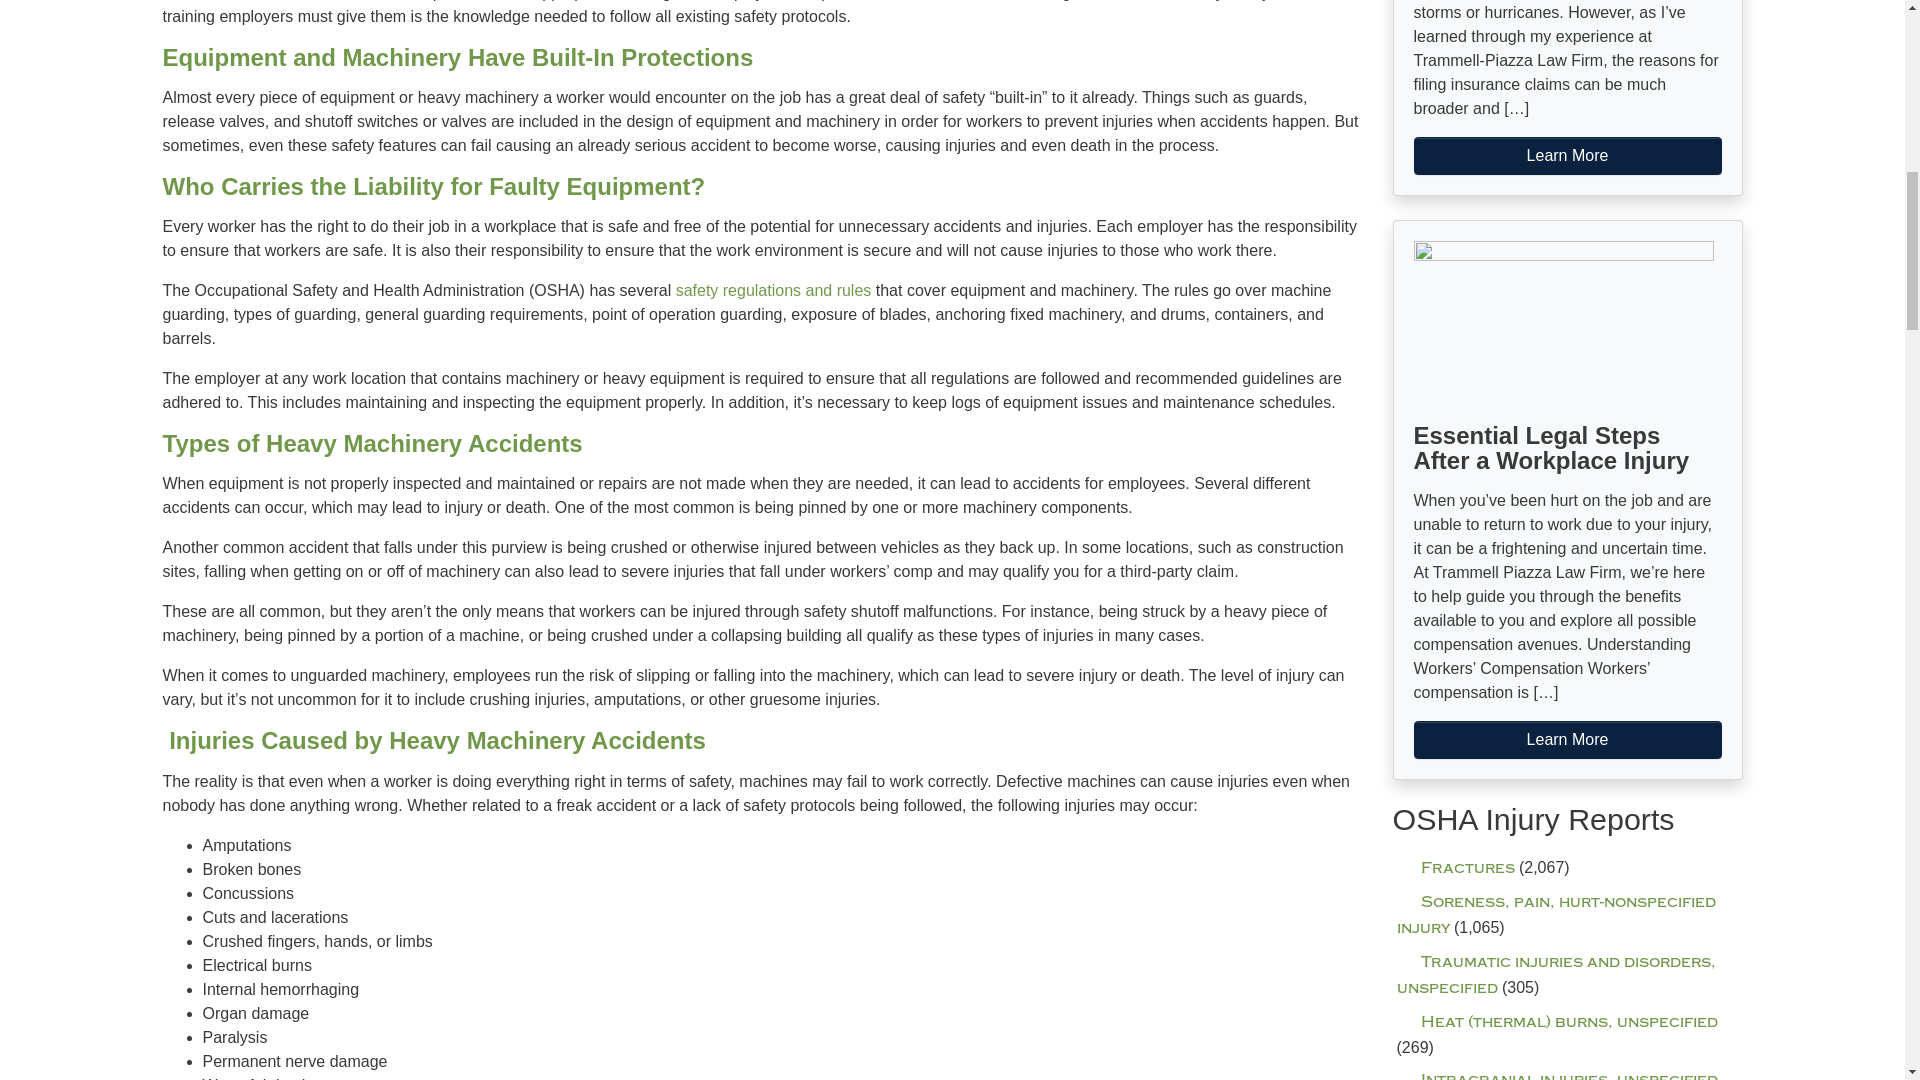 Image resolution: width=1920 pixels, height=1080 pixels. I want to click on Learn More, so click(1568, 740).